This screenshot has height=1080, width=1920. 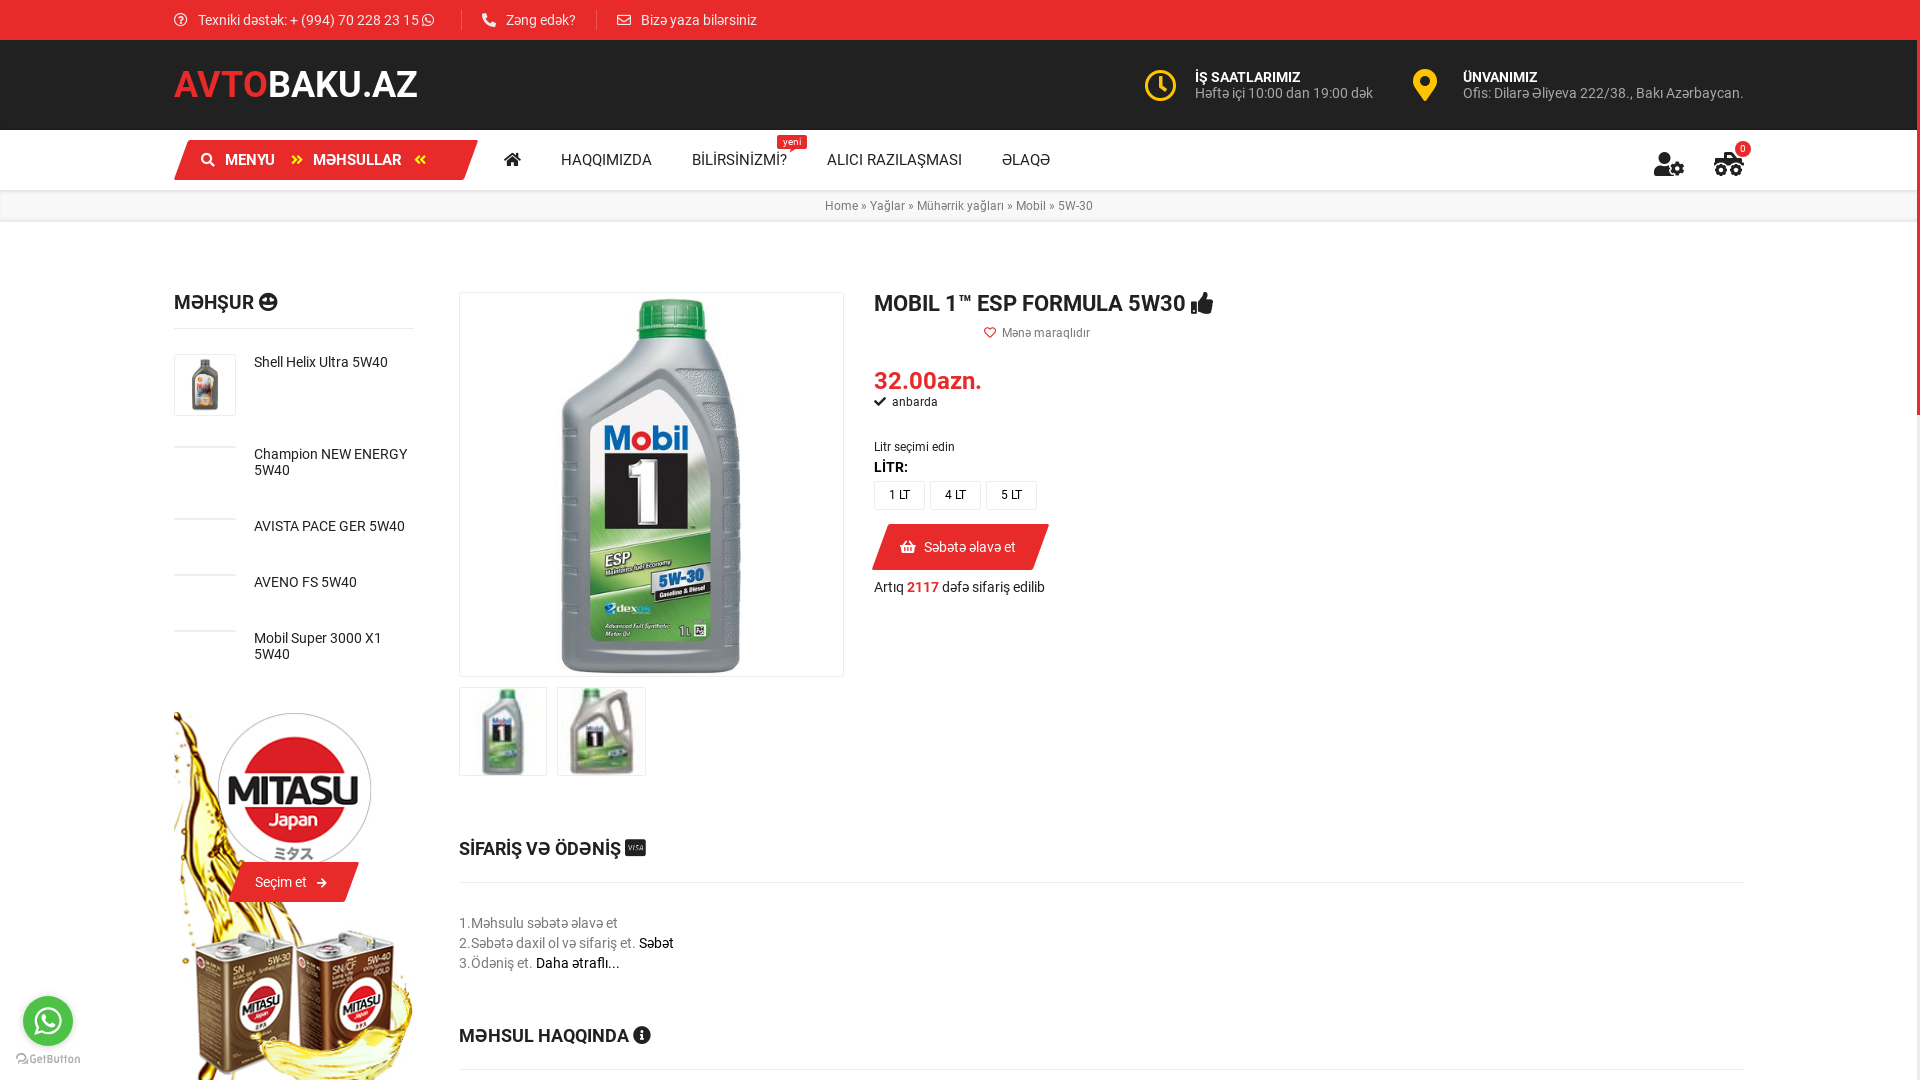 I want to click on Mobil, so click(x=1031, y=206).